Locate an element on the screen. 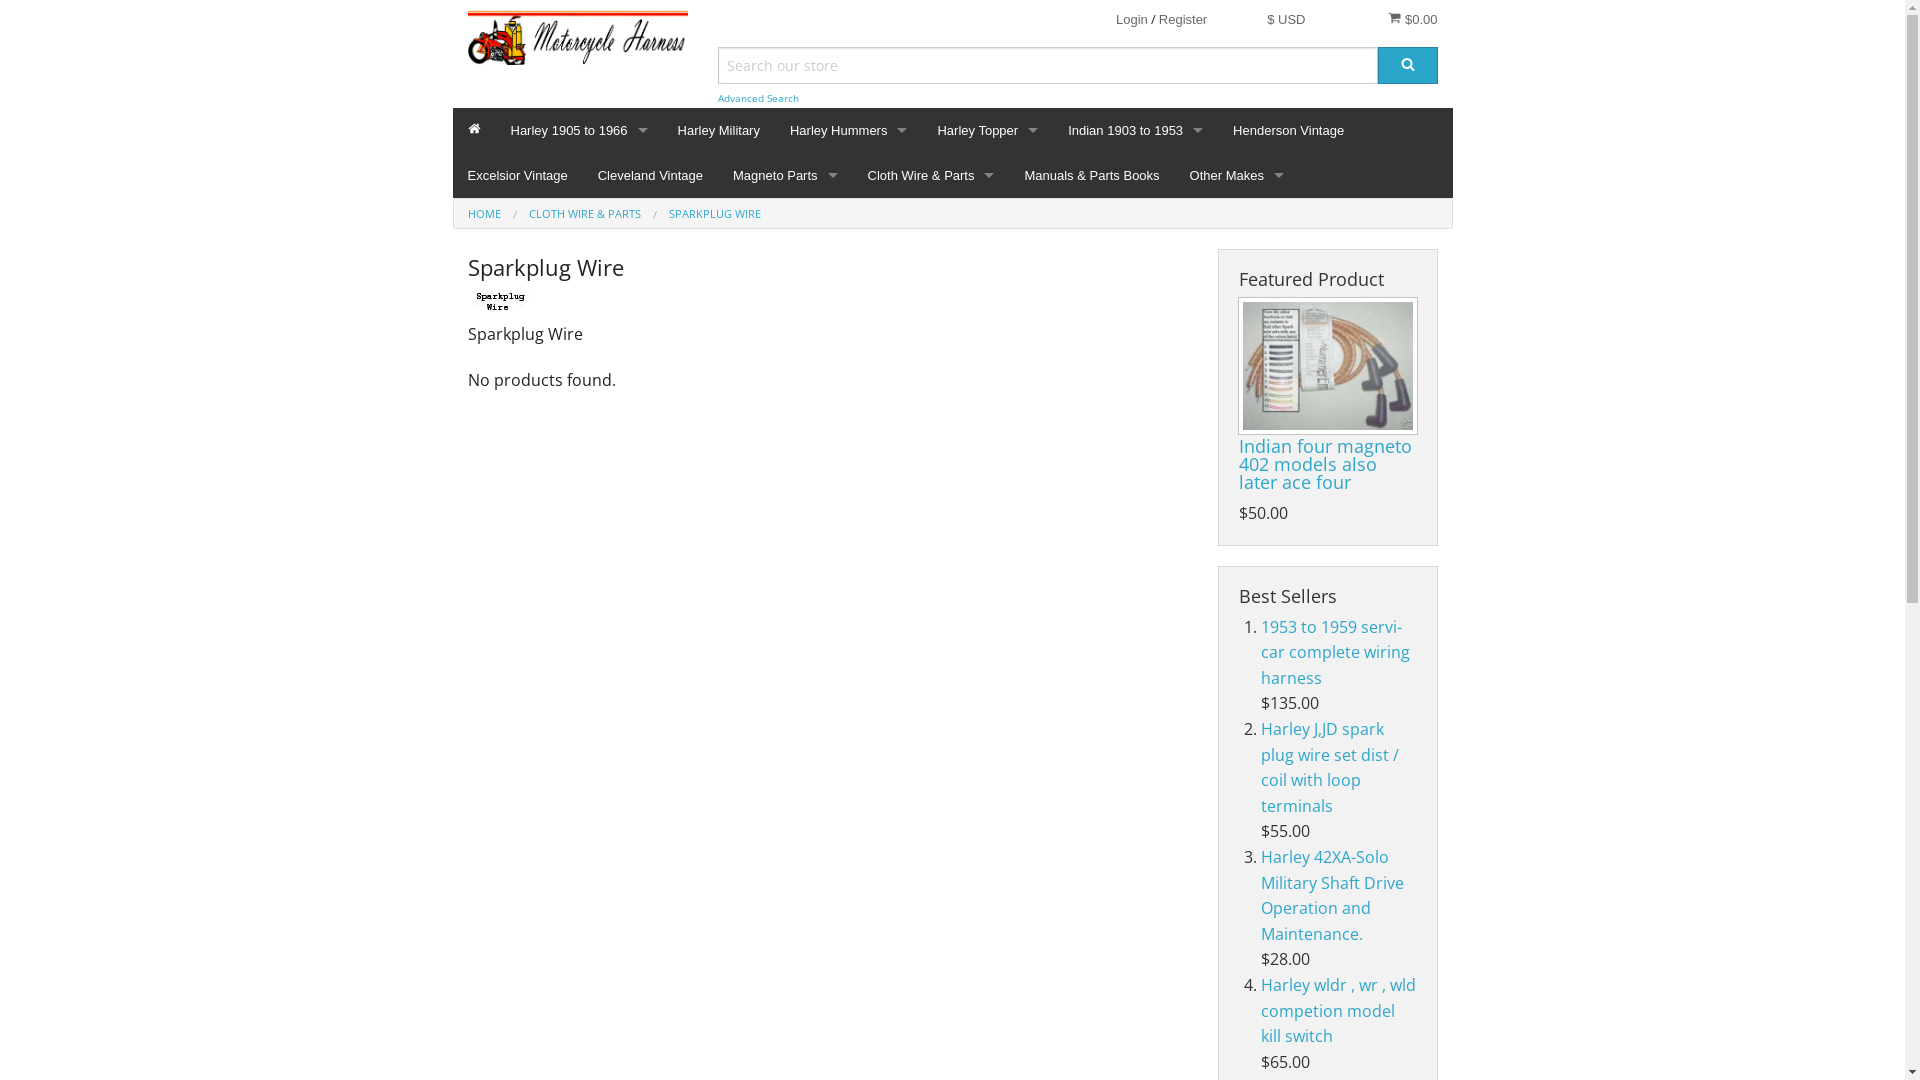 The width and height of the screenshot is (1920, 1080). $0.00 is located at coordinates (1412, 19).